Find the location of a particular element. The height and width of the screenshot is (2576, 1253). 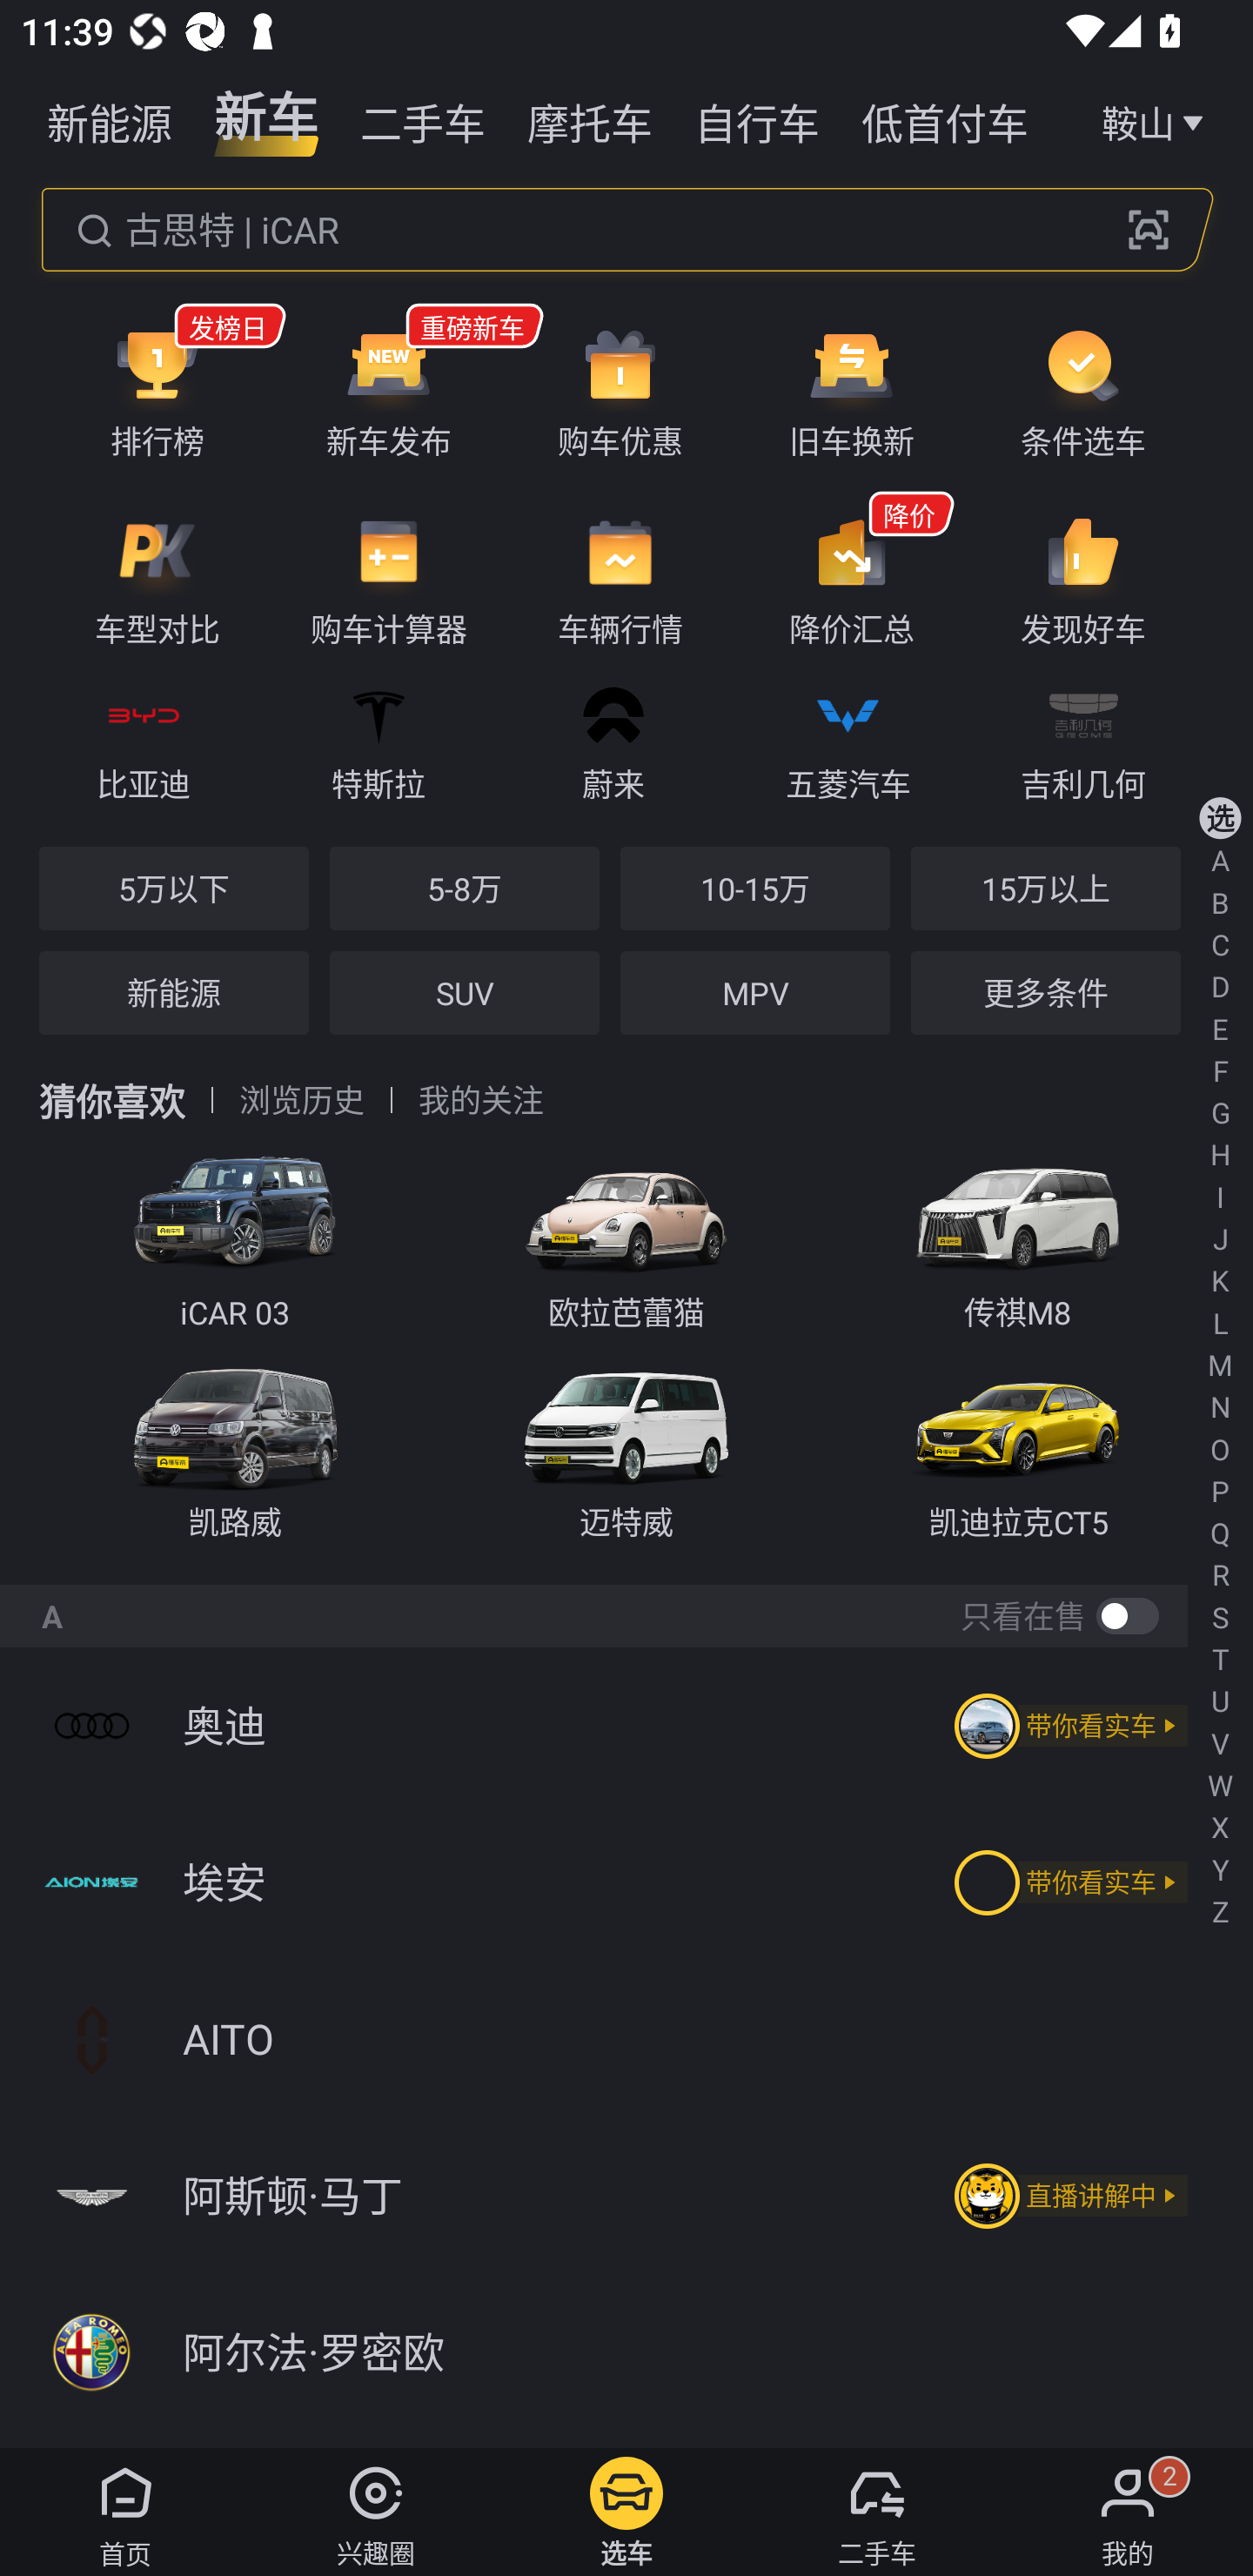

发现好车 is located at coordinates (1082, 580).